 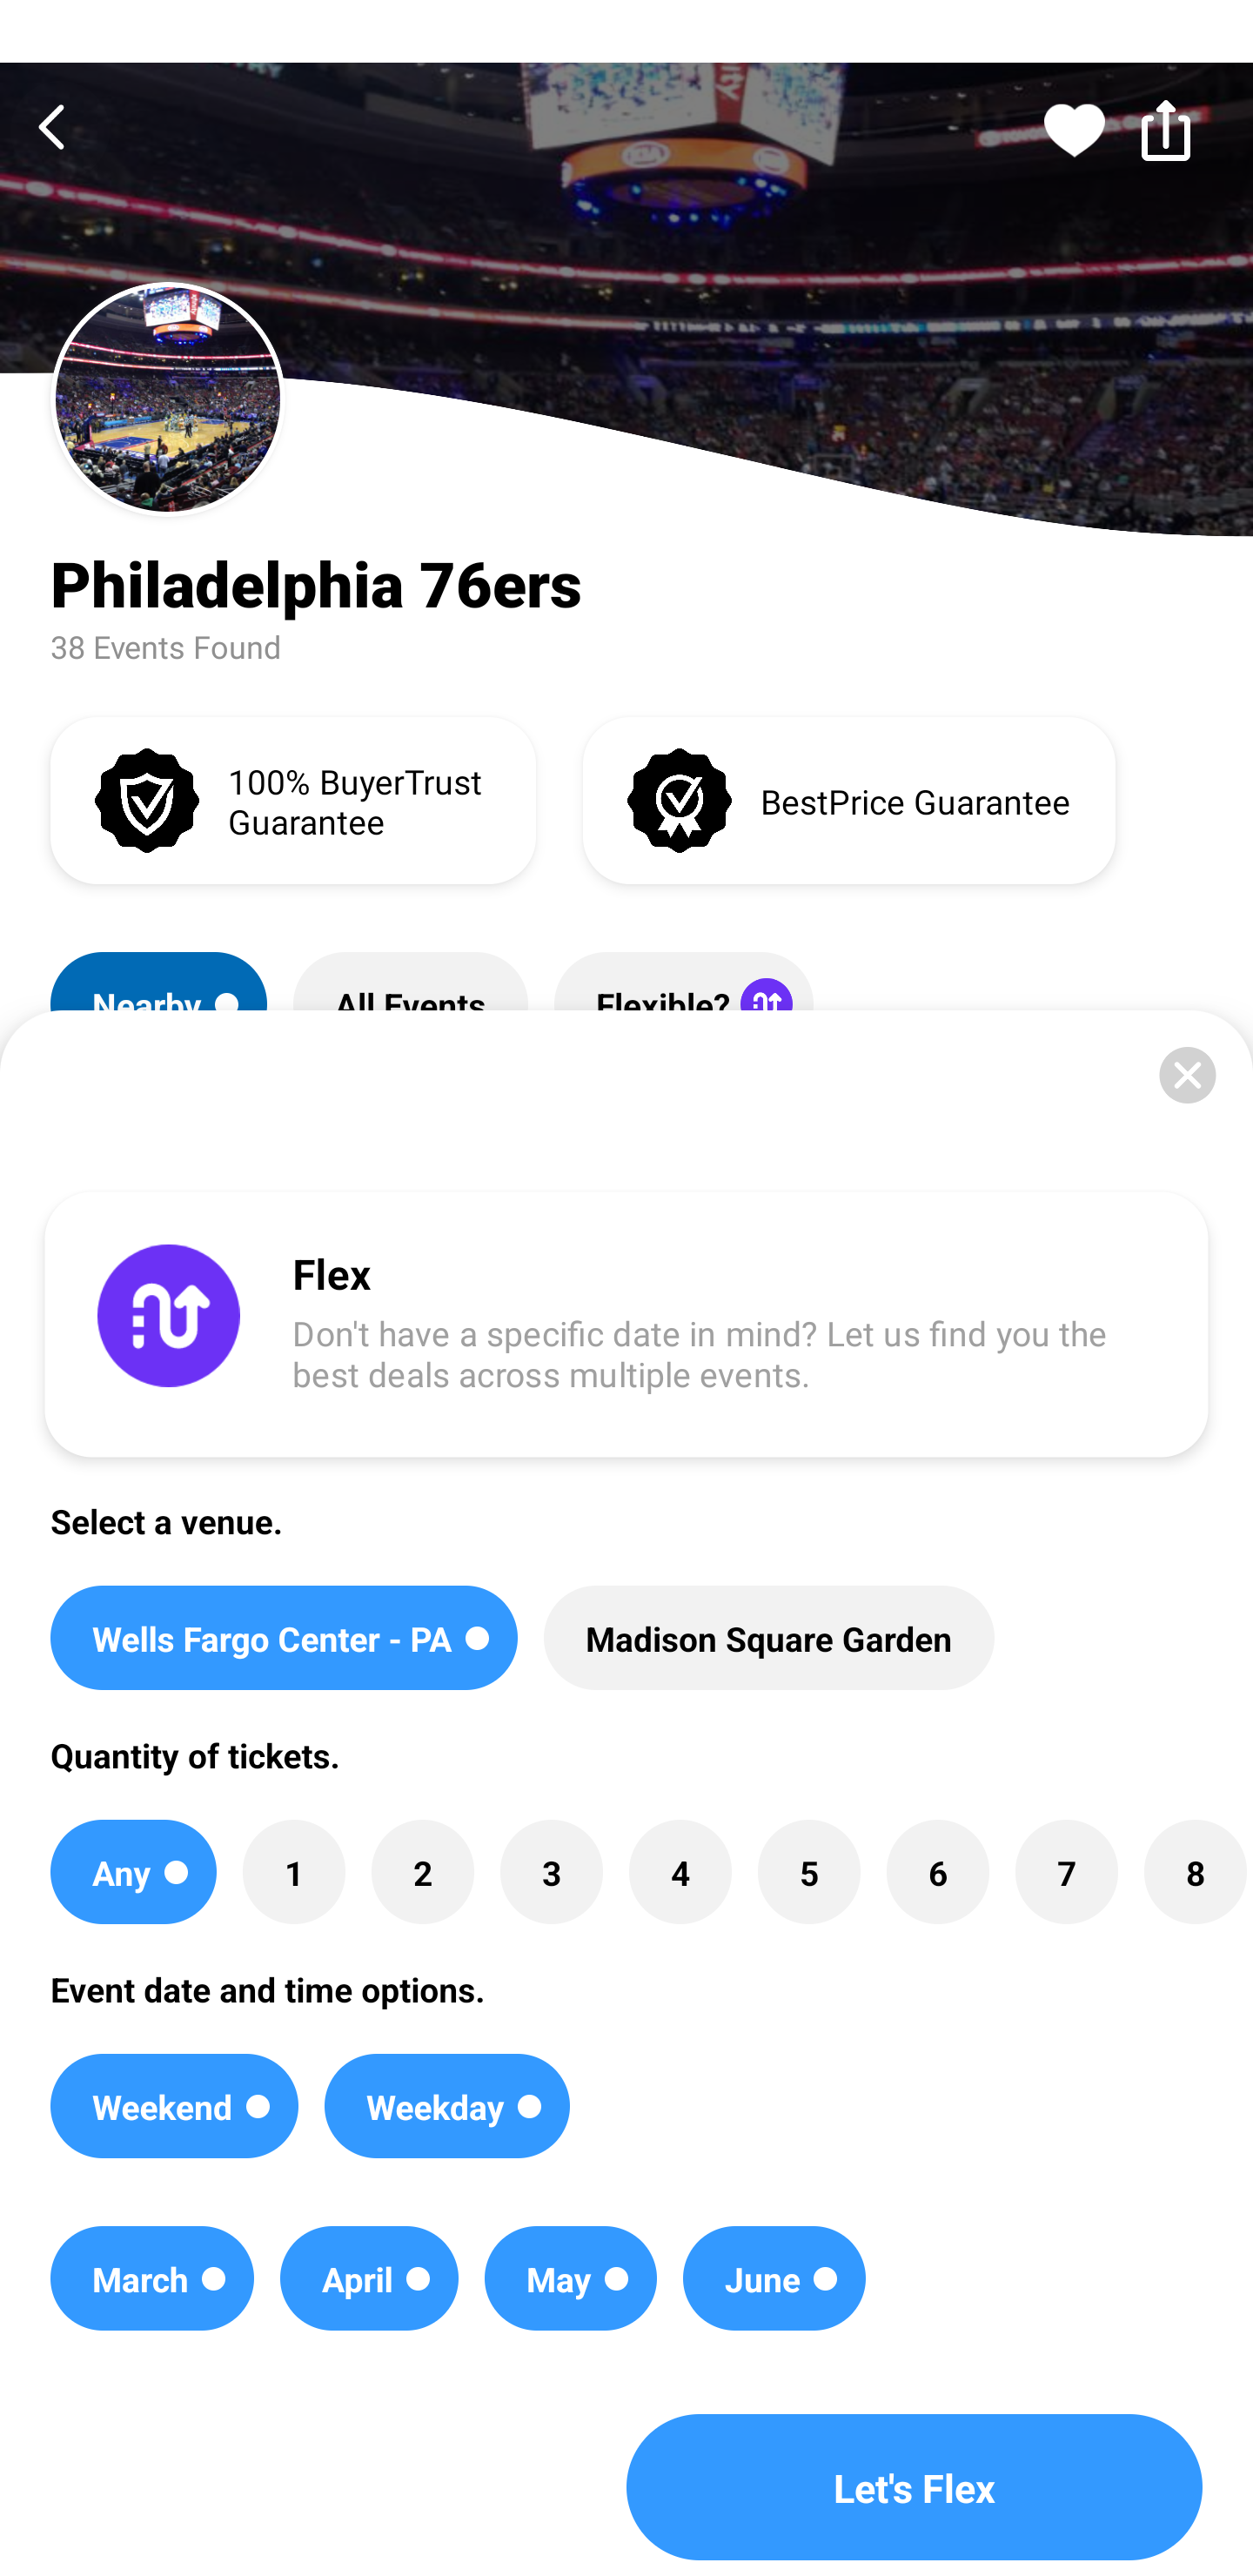 I want to click on Any, so click(x=133, y=1871).